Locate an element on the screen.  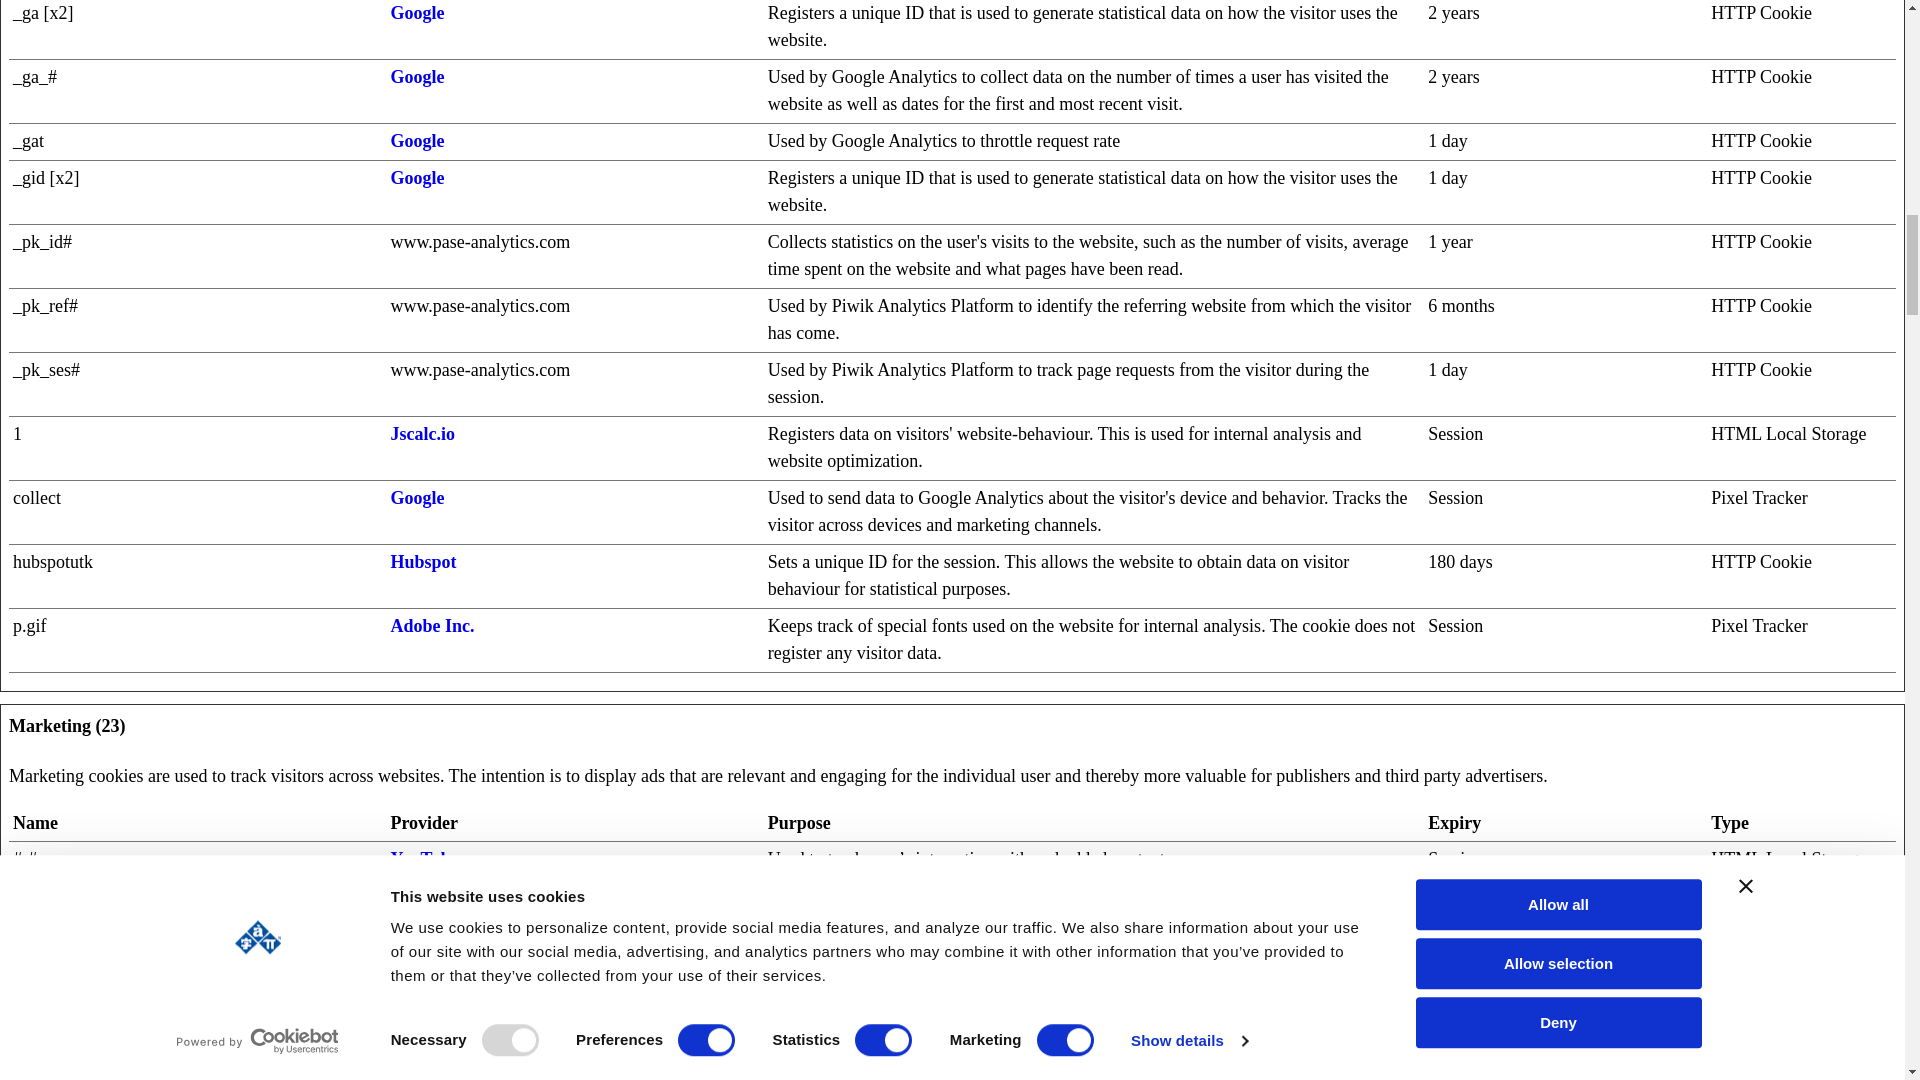
YouTube is located at coordinates (424, 858).